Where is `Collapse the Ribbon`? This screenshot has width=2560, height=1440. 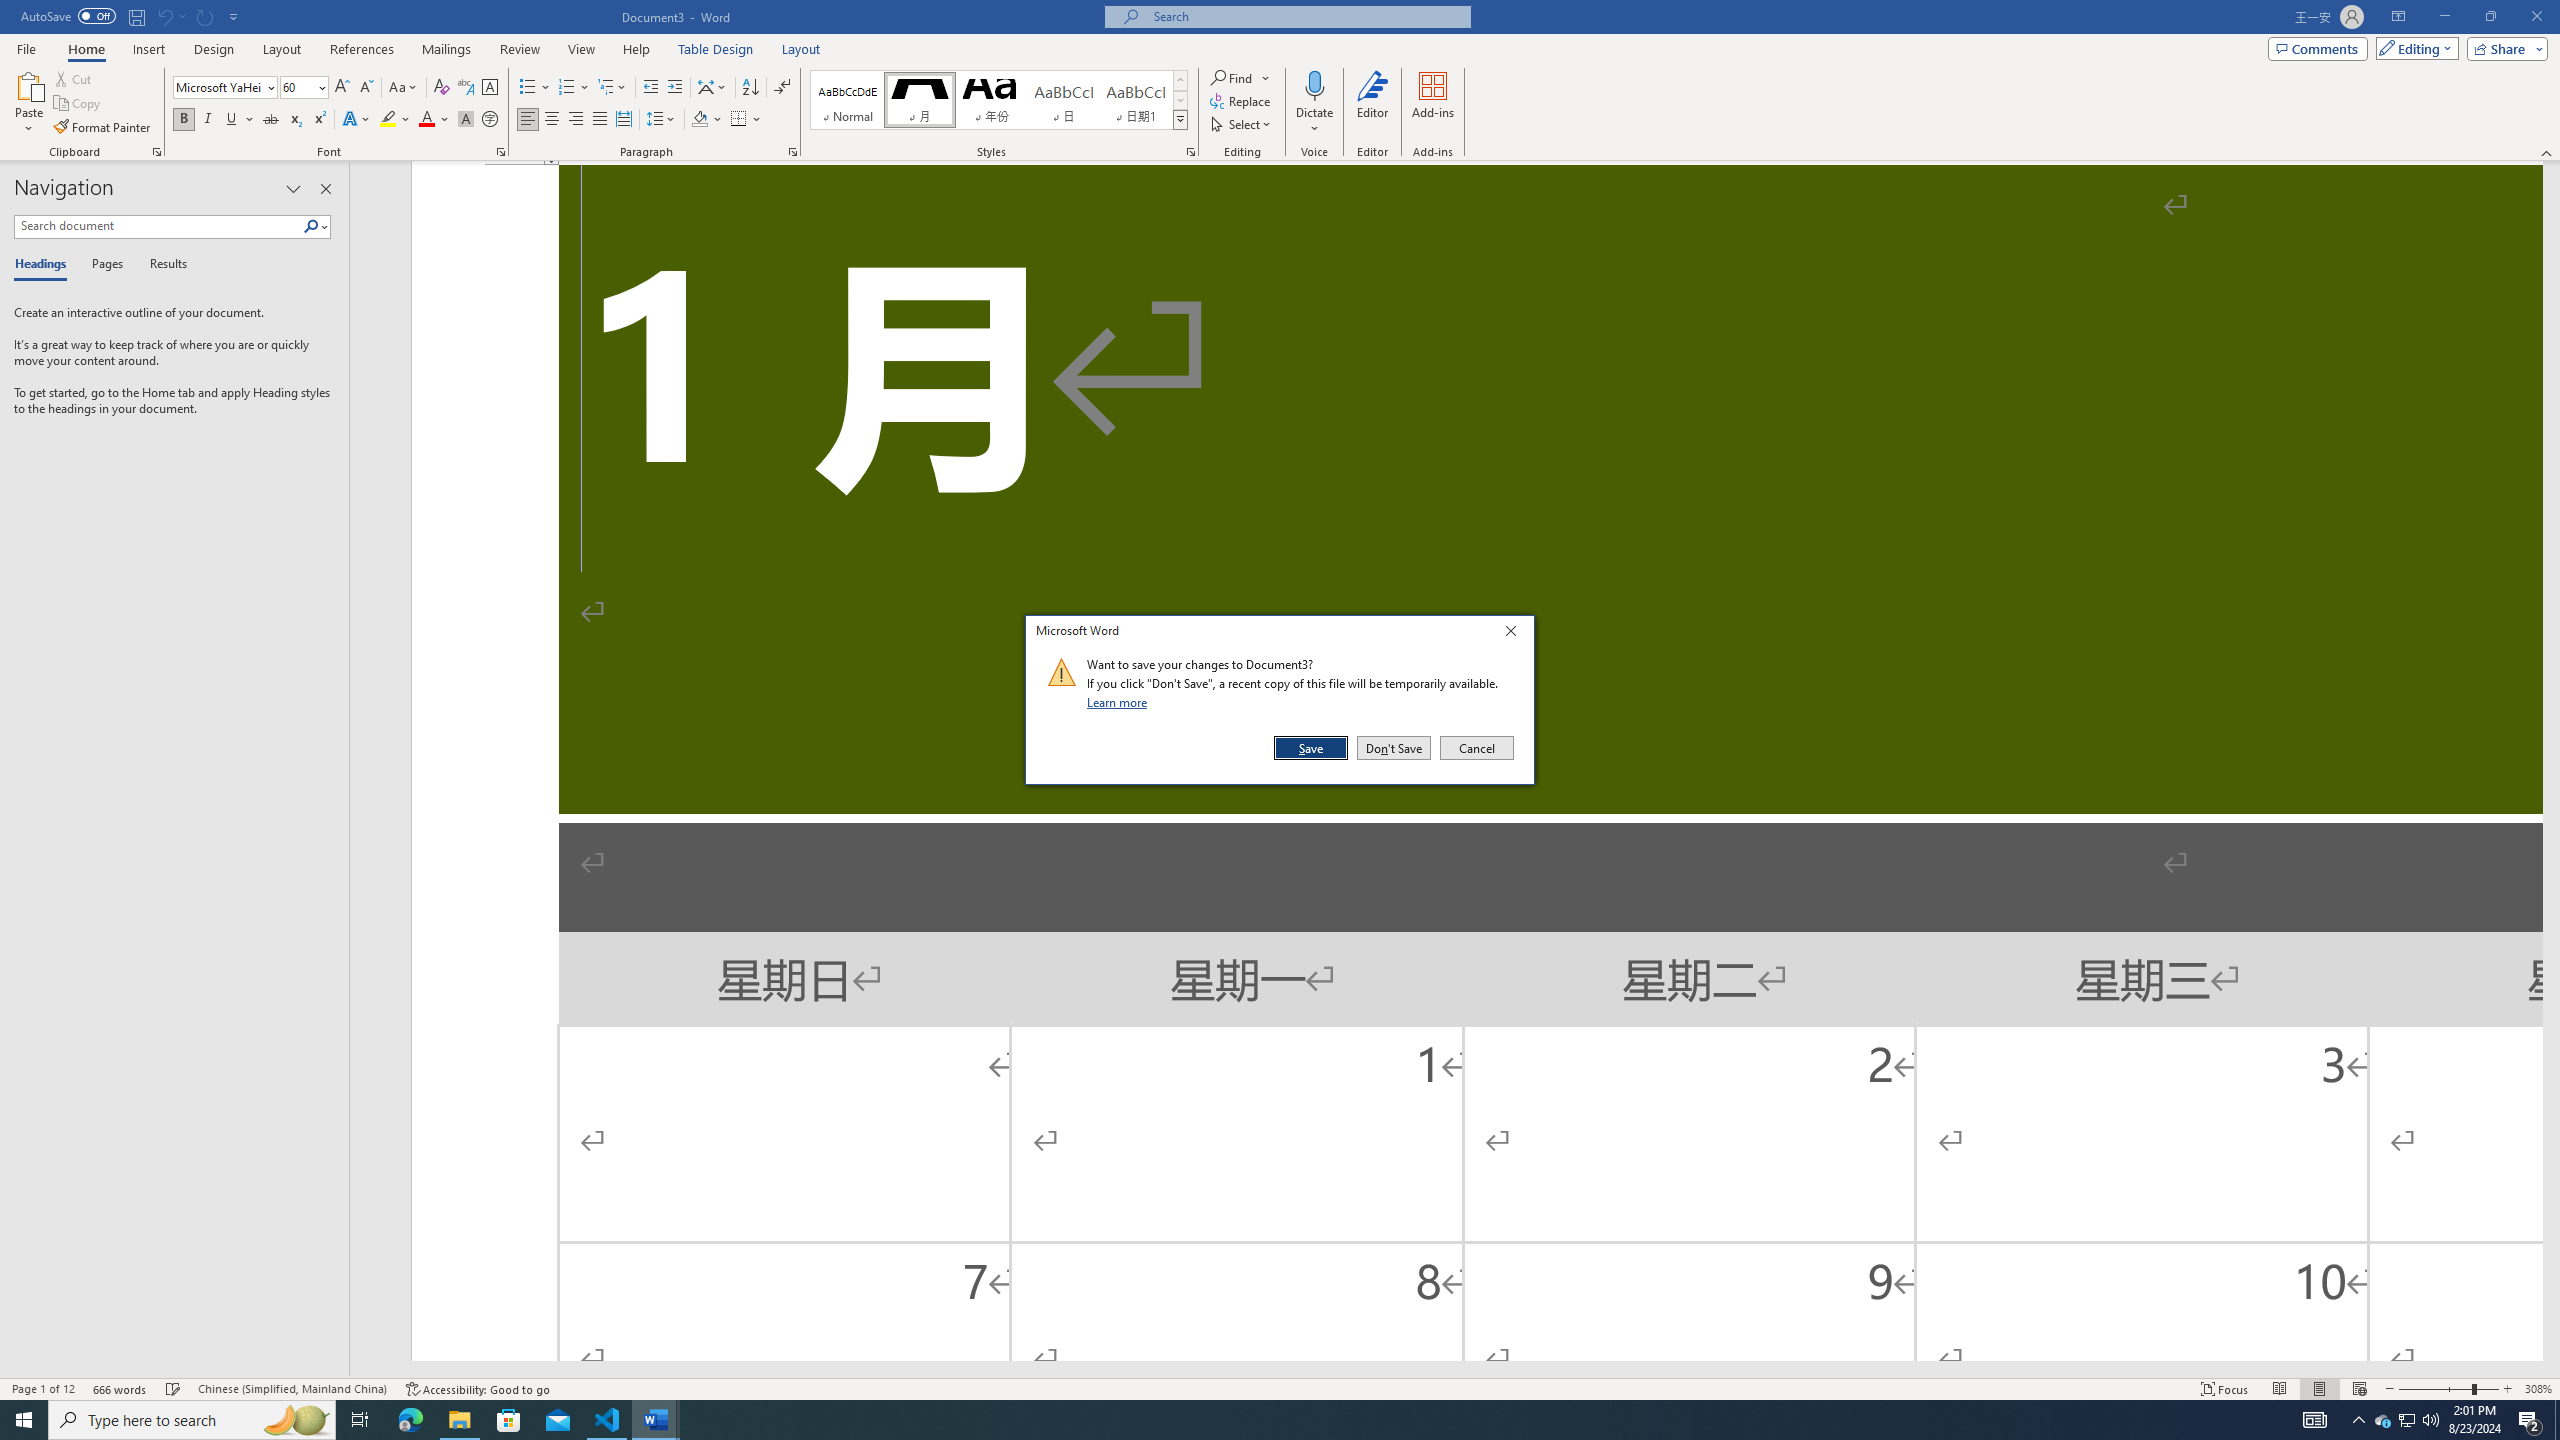
Collapse the Ribbon is located at coordinates (2547, 152).